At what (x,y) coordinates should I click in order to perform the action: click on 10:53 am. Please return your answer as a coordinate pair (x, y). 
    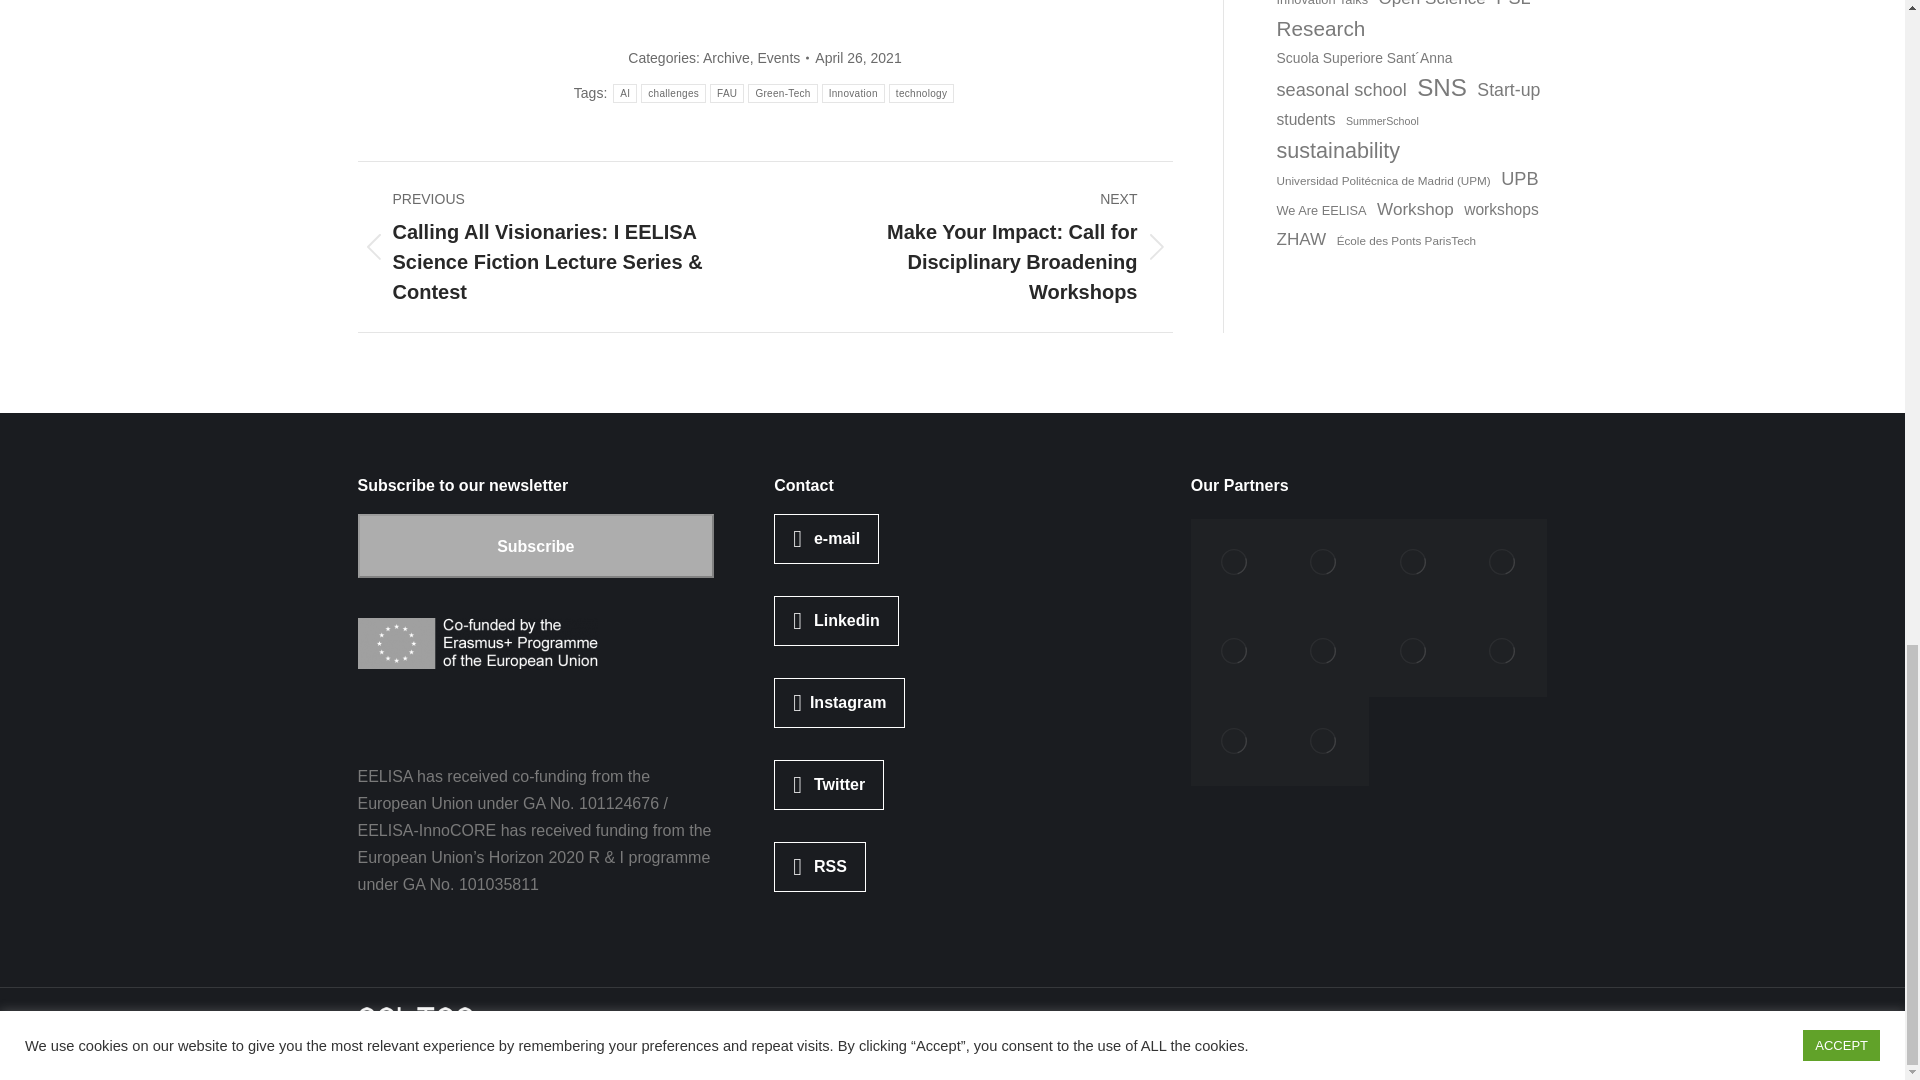
    Looking at the image, I should click on (857, 58).